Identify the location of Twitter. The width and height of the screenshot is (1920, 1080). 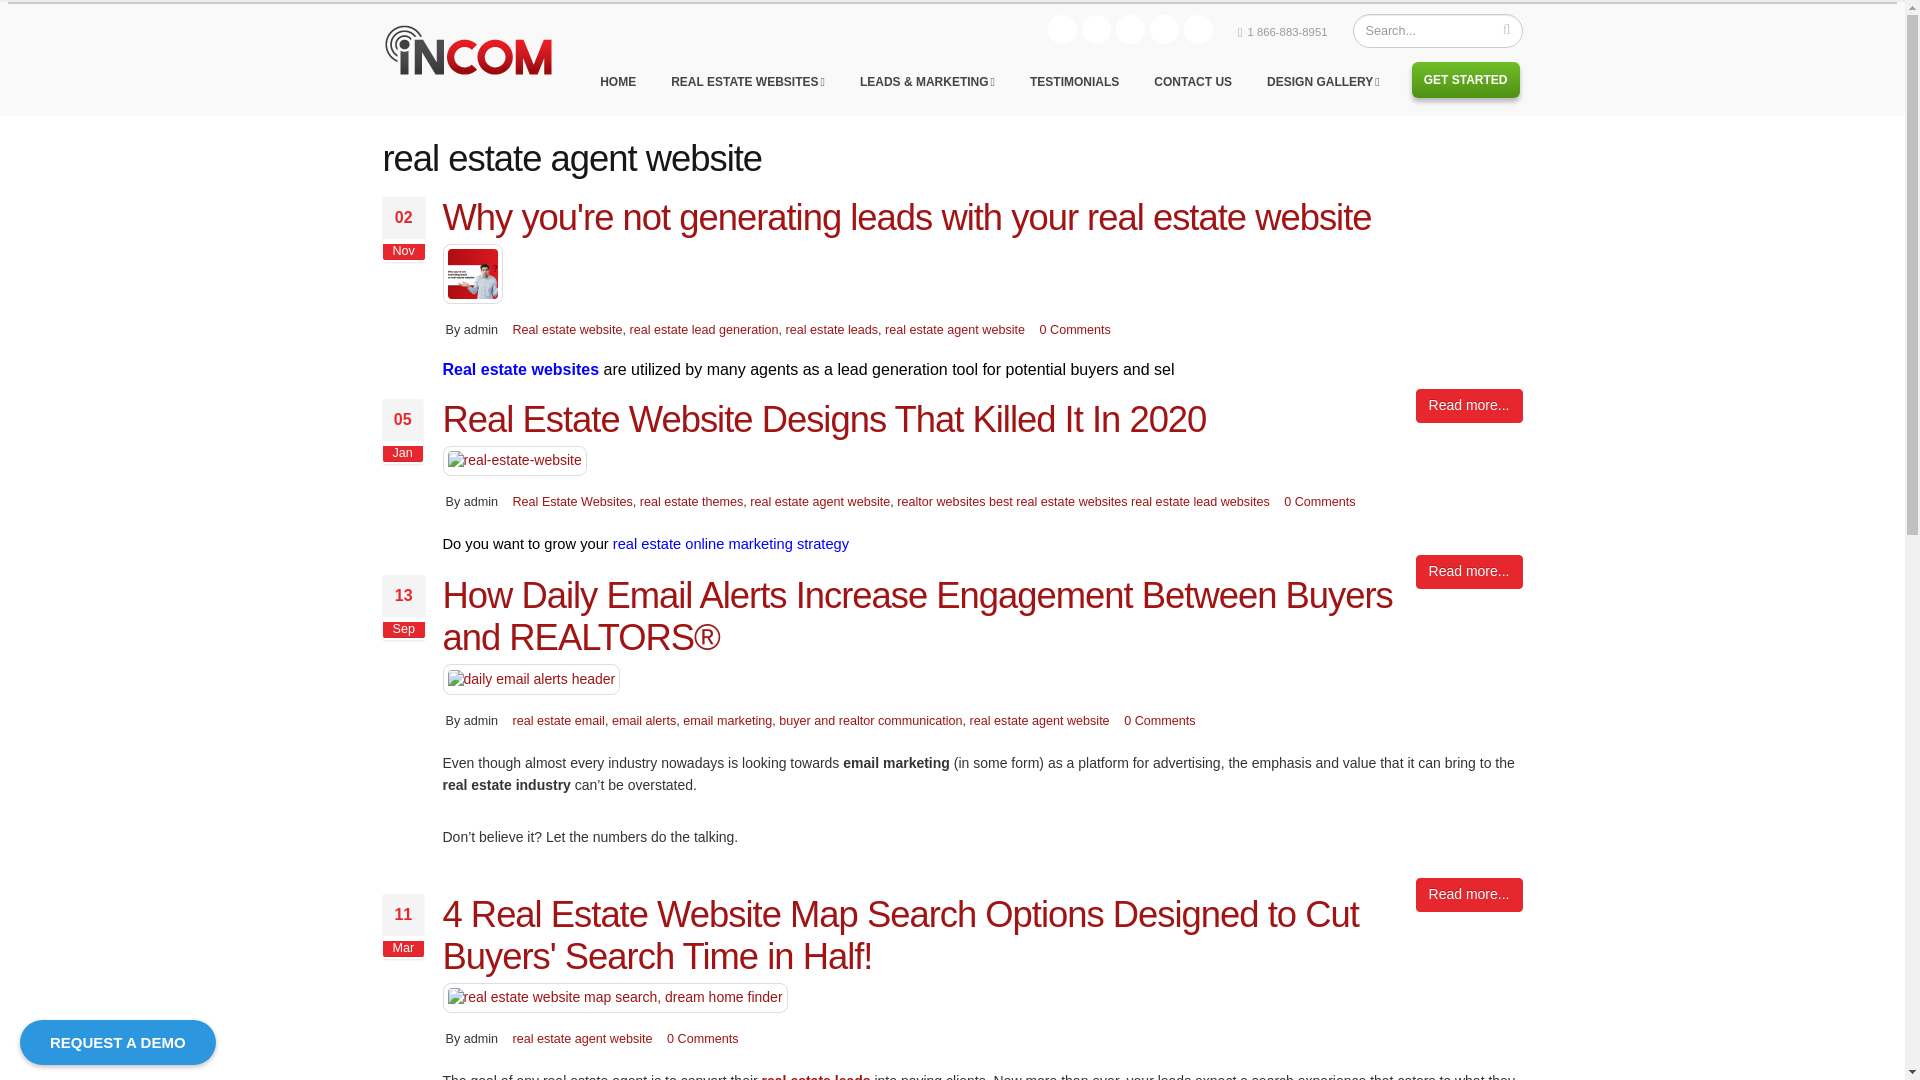
(1130, 30).